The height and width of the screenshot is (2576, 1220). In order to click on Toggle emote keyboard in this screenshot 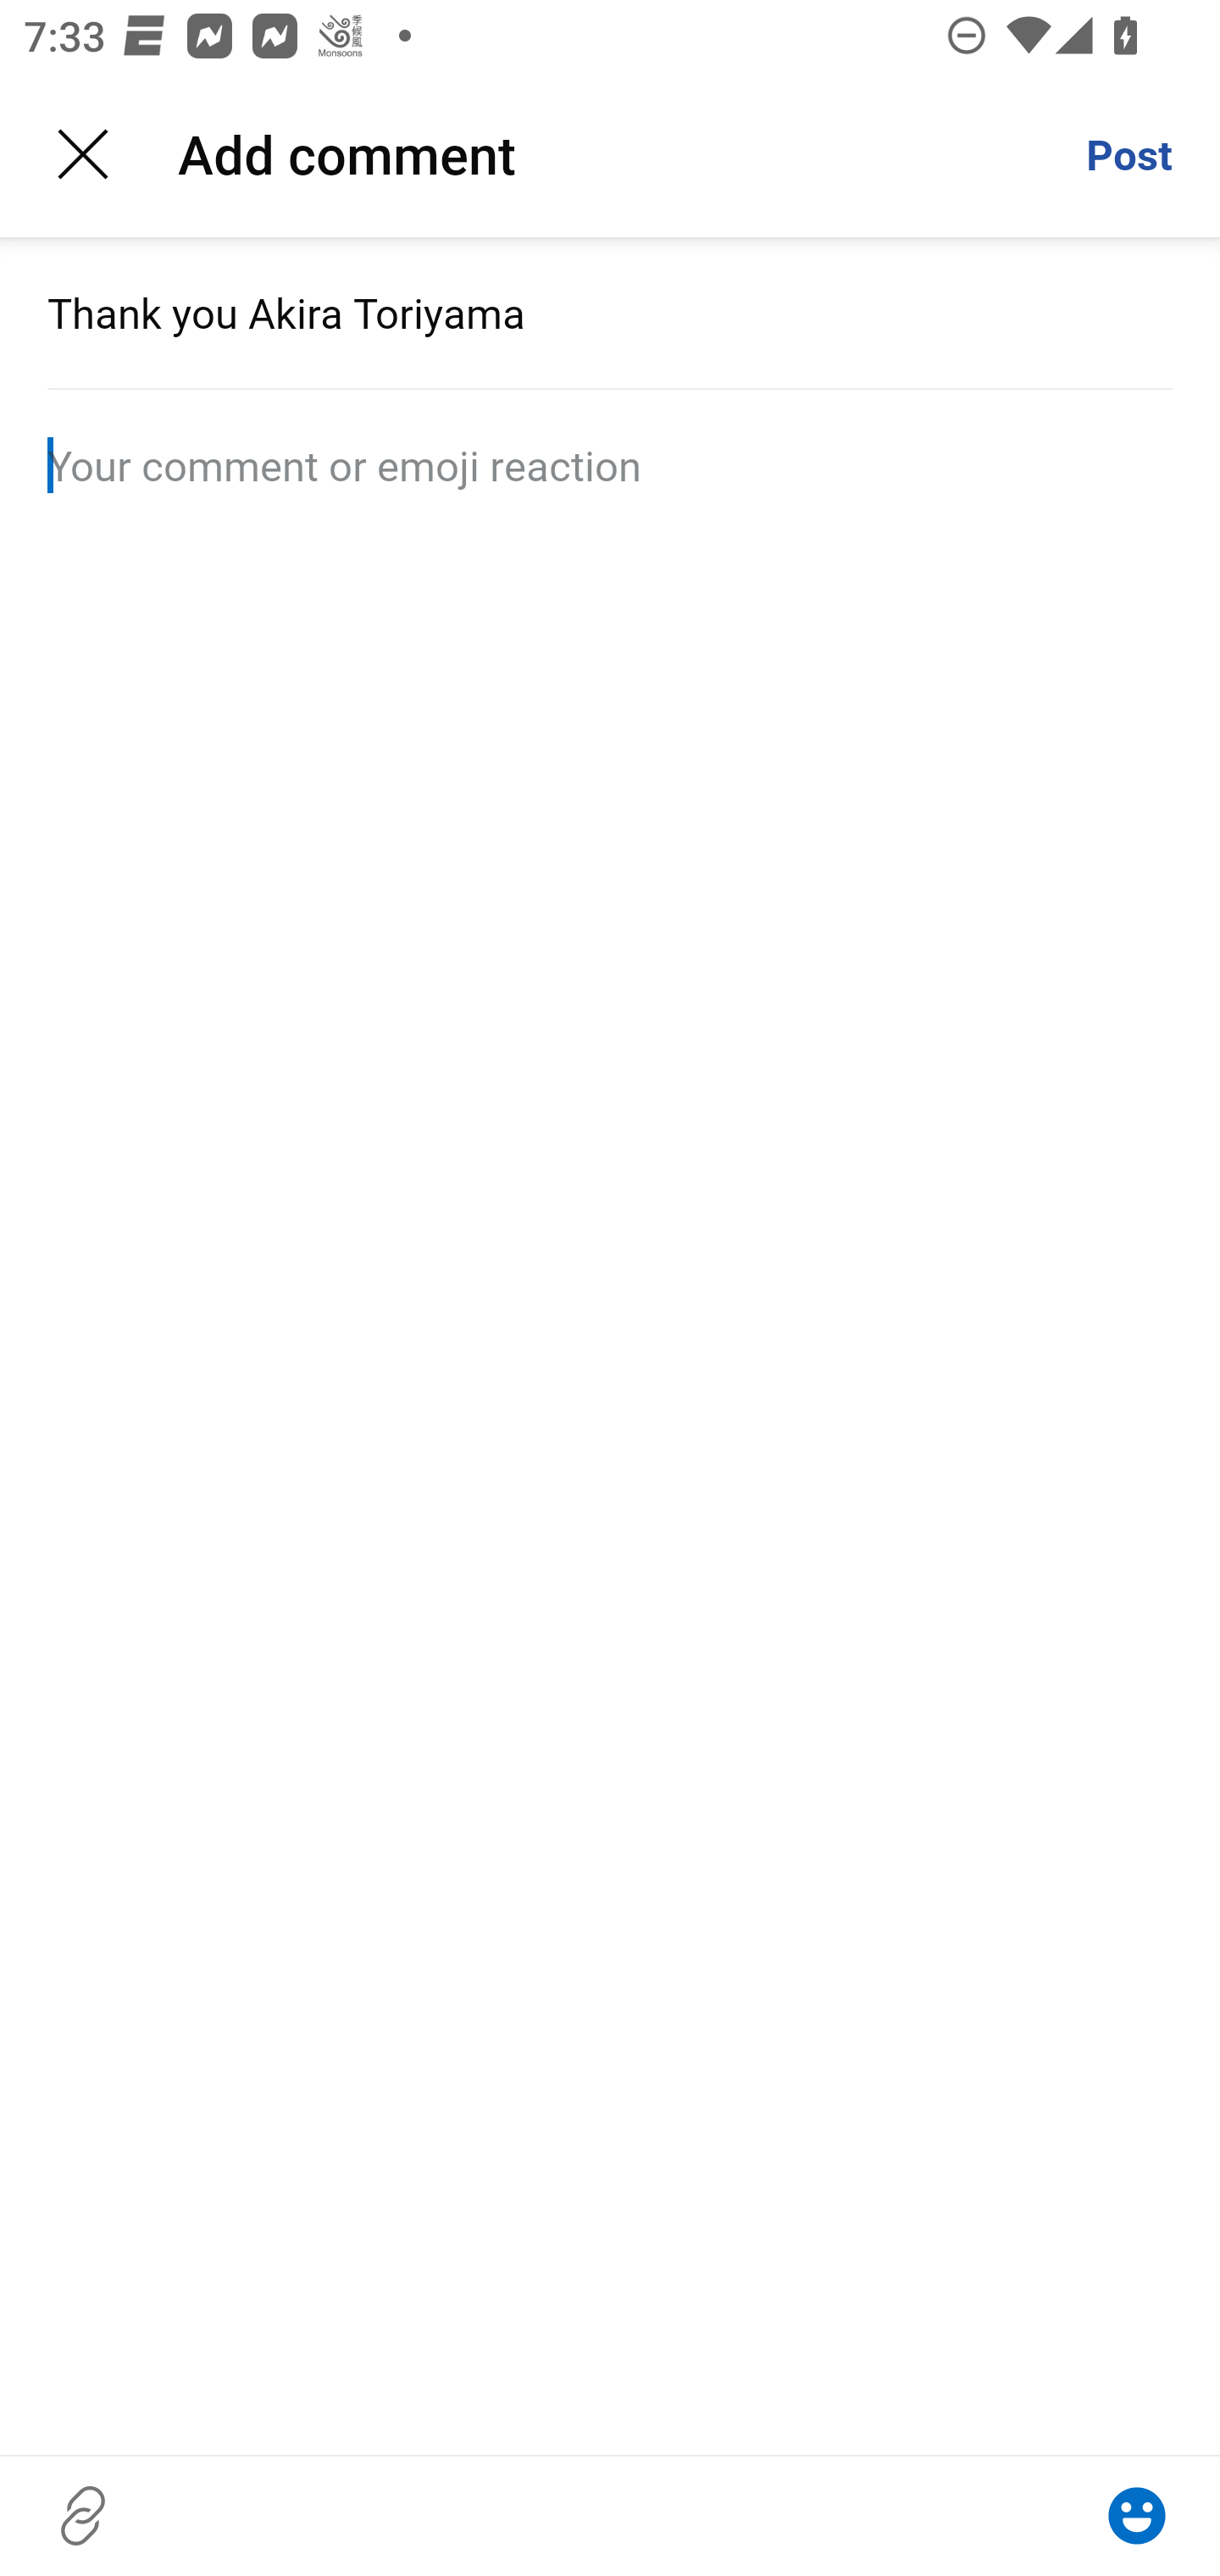, I will do `click(1137, 2515)`.